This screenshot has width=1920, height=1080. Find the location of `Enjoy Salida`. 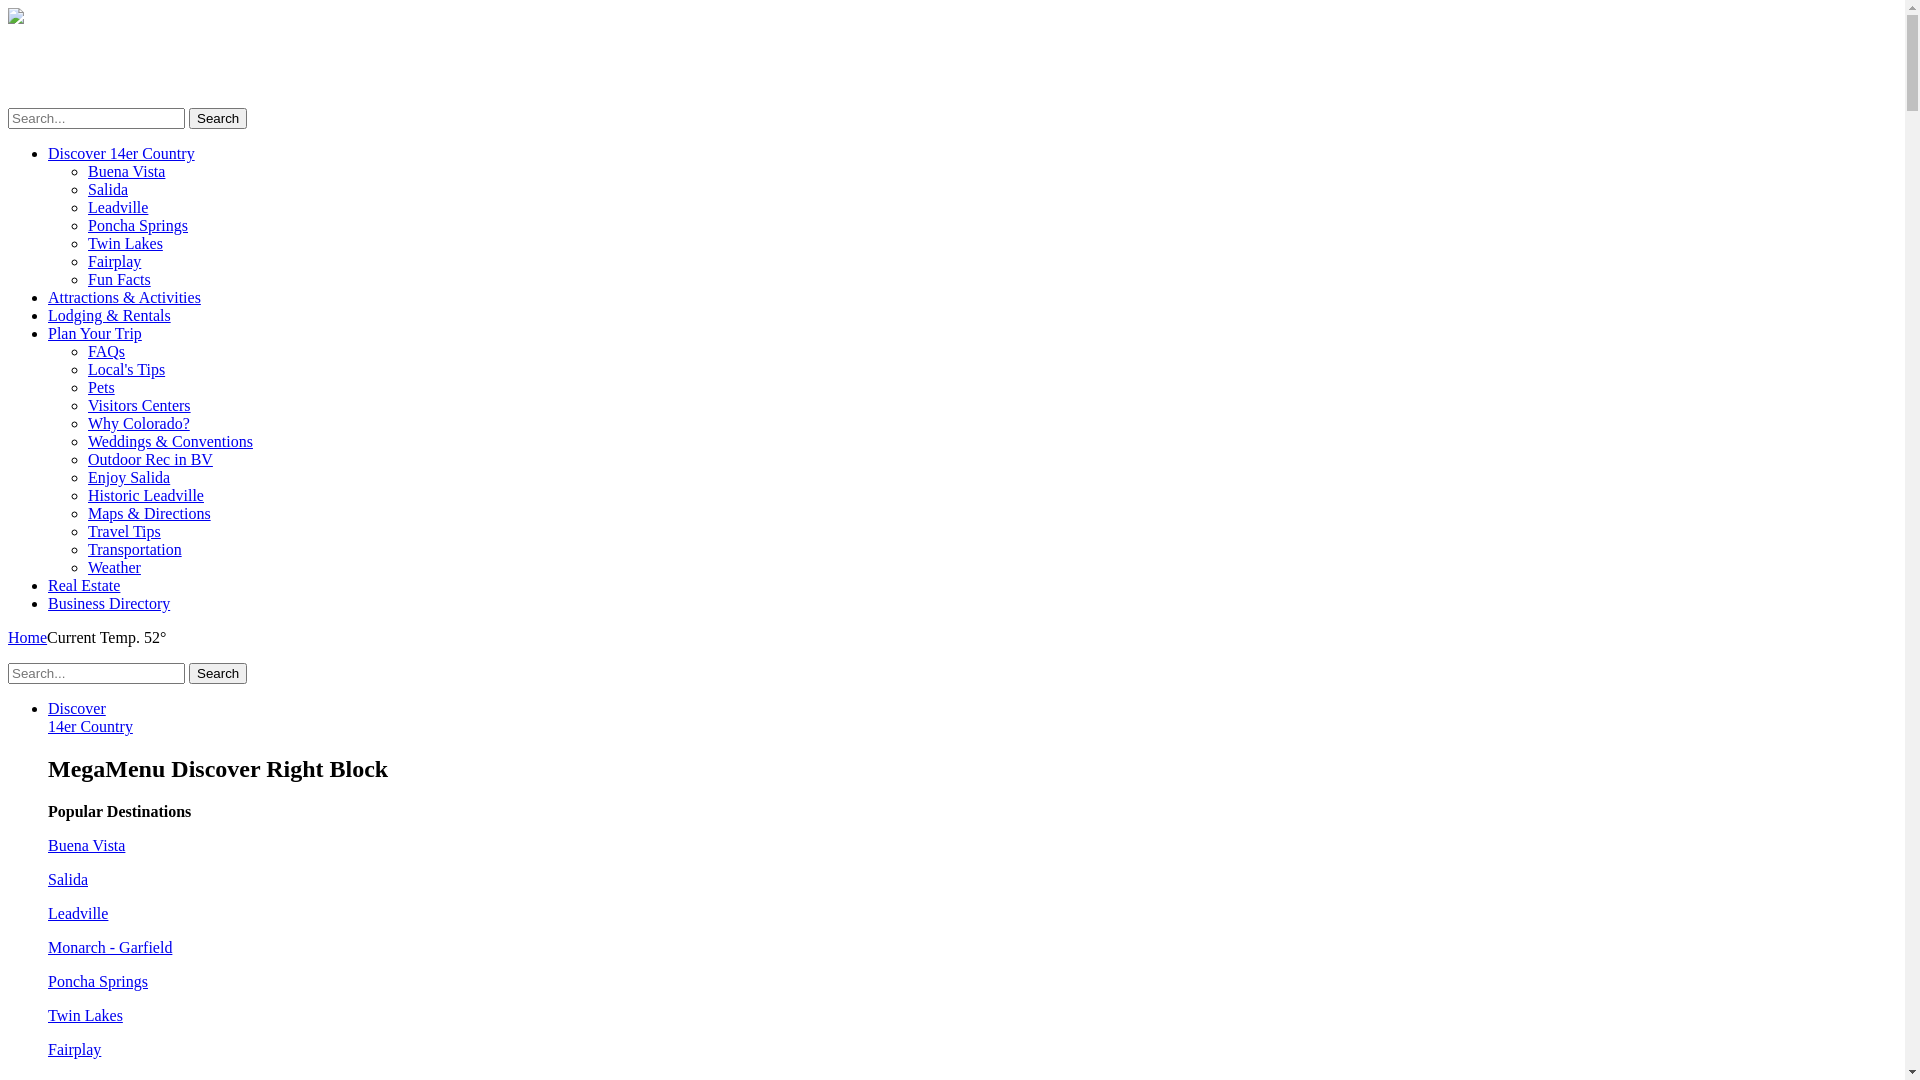

Enjoy Salida is located at coordinates (129, 478).